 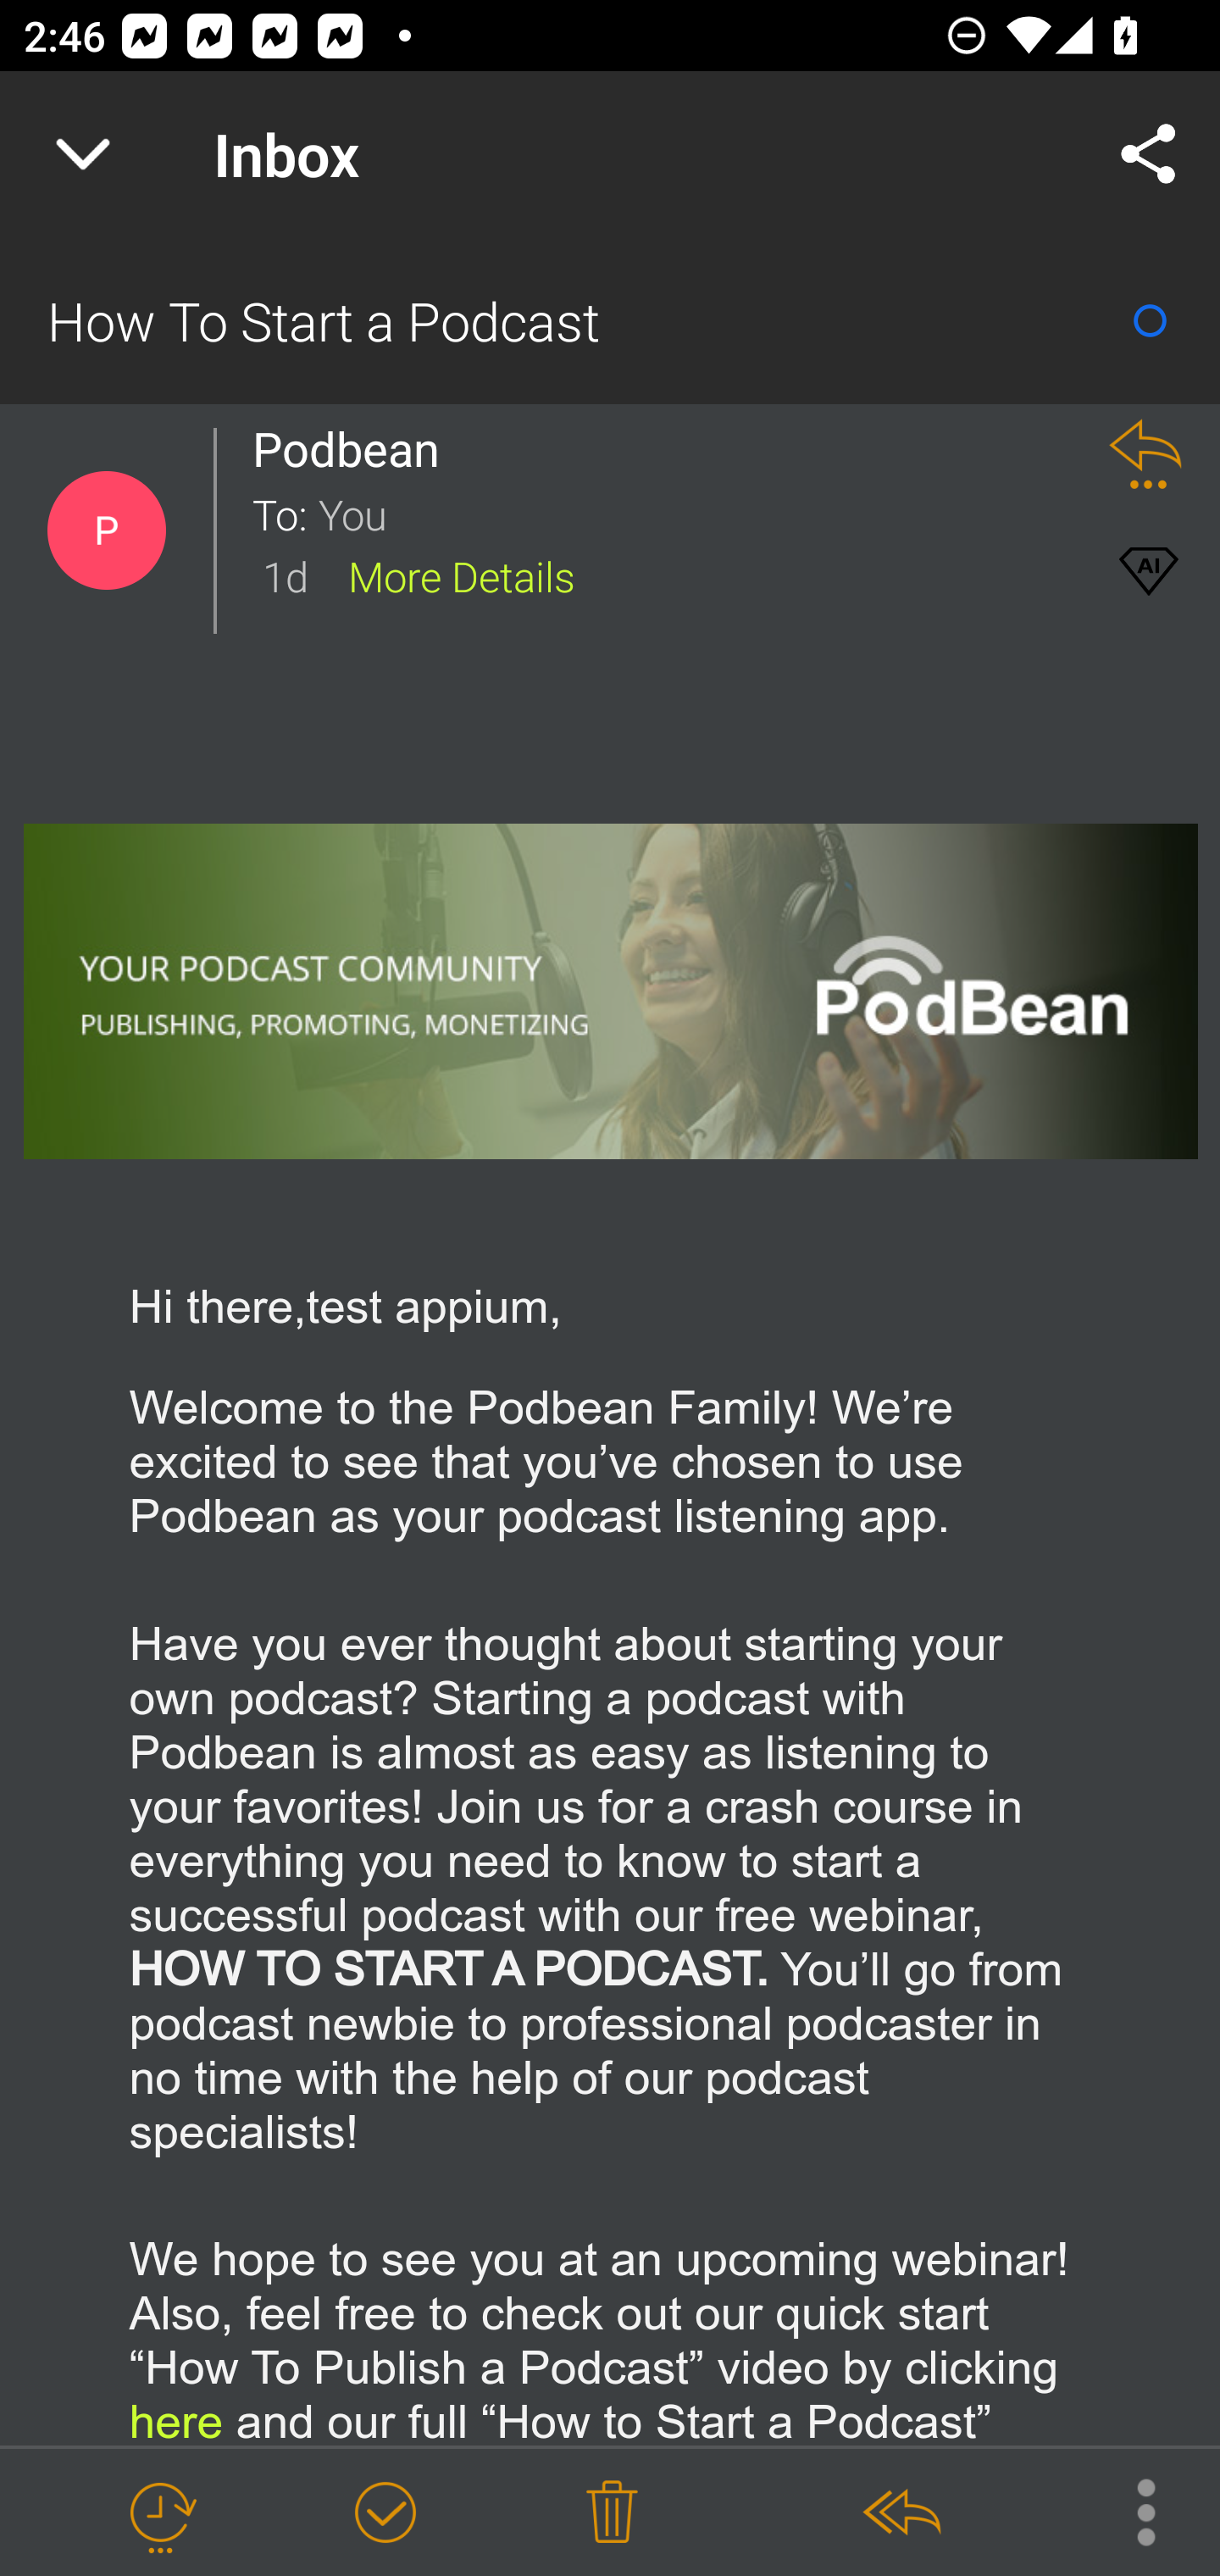 I want to click on Share, so click(x=1149, y=154).